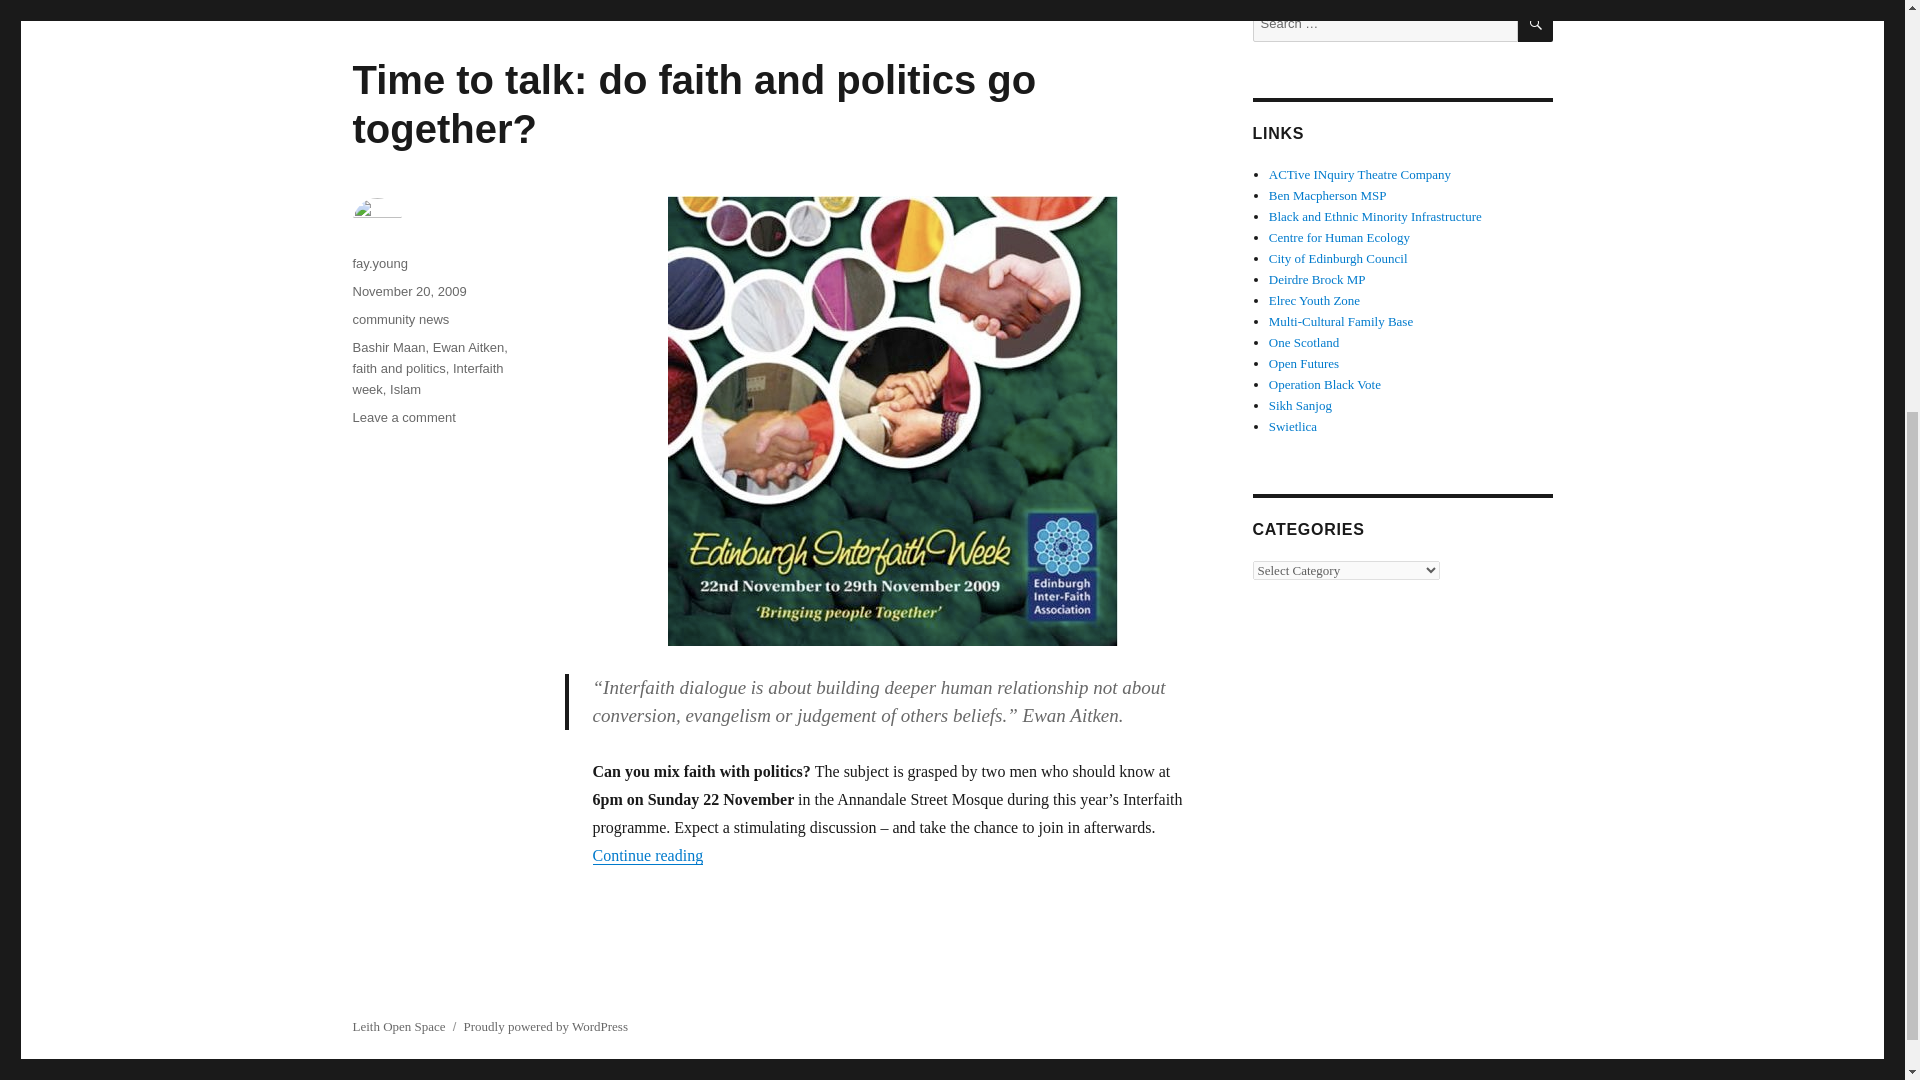  What do you see at coordinates (388, 348) in the screenshot?
I see `Bashir Maan` at bounding box center [388, 348].